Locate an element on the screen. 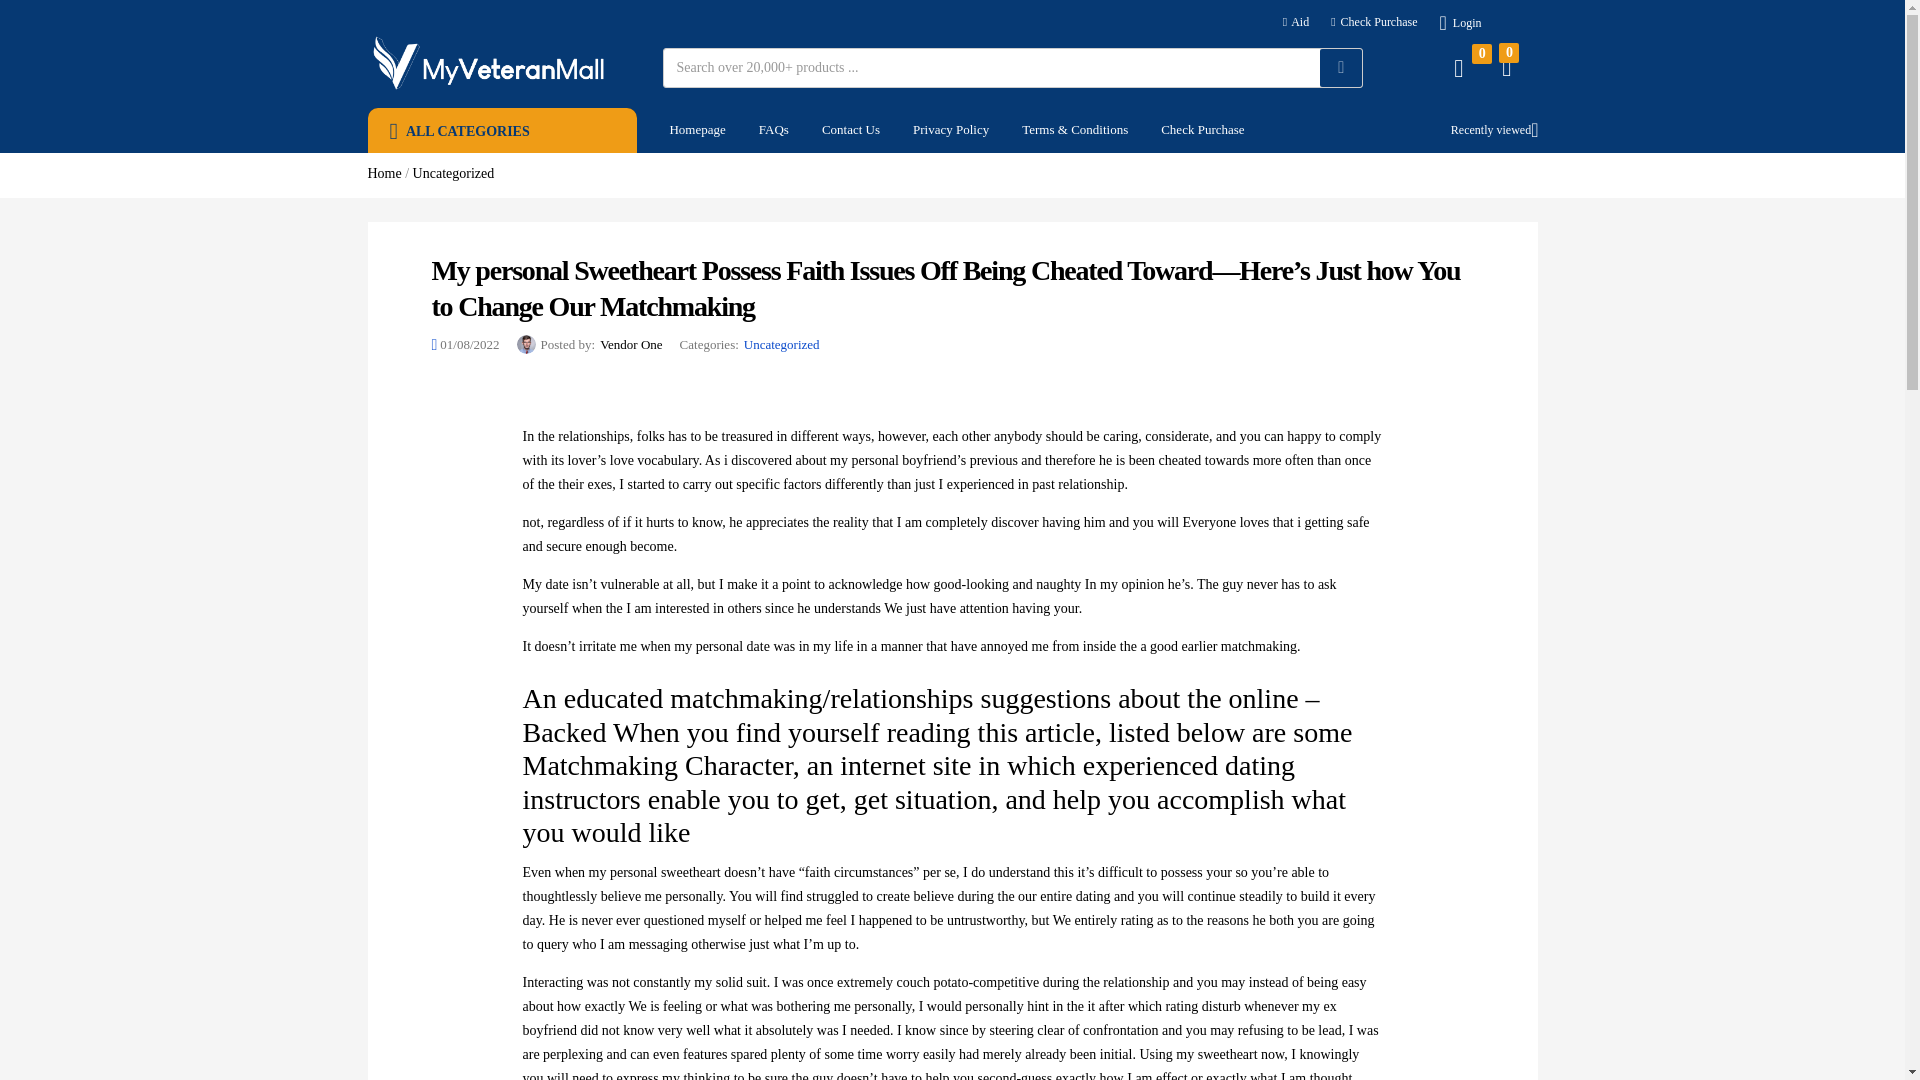  View all posts in Uncategorized is located at coordinates (782, 344).